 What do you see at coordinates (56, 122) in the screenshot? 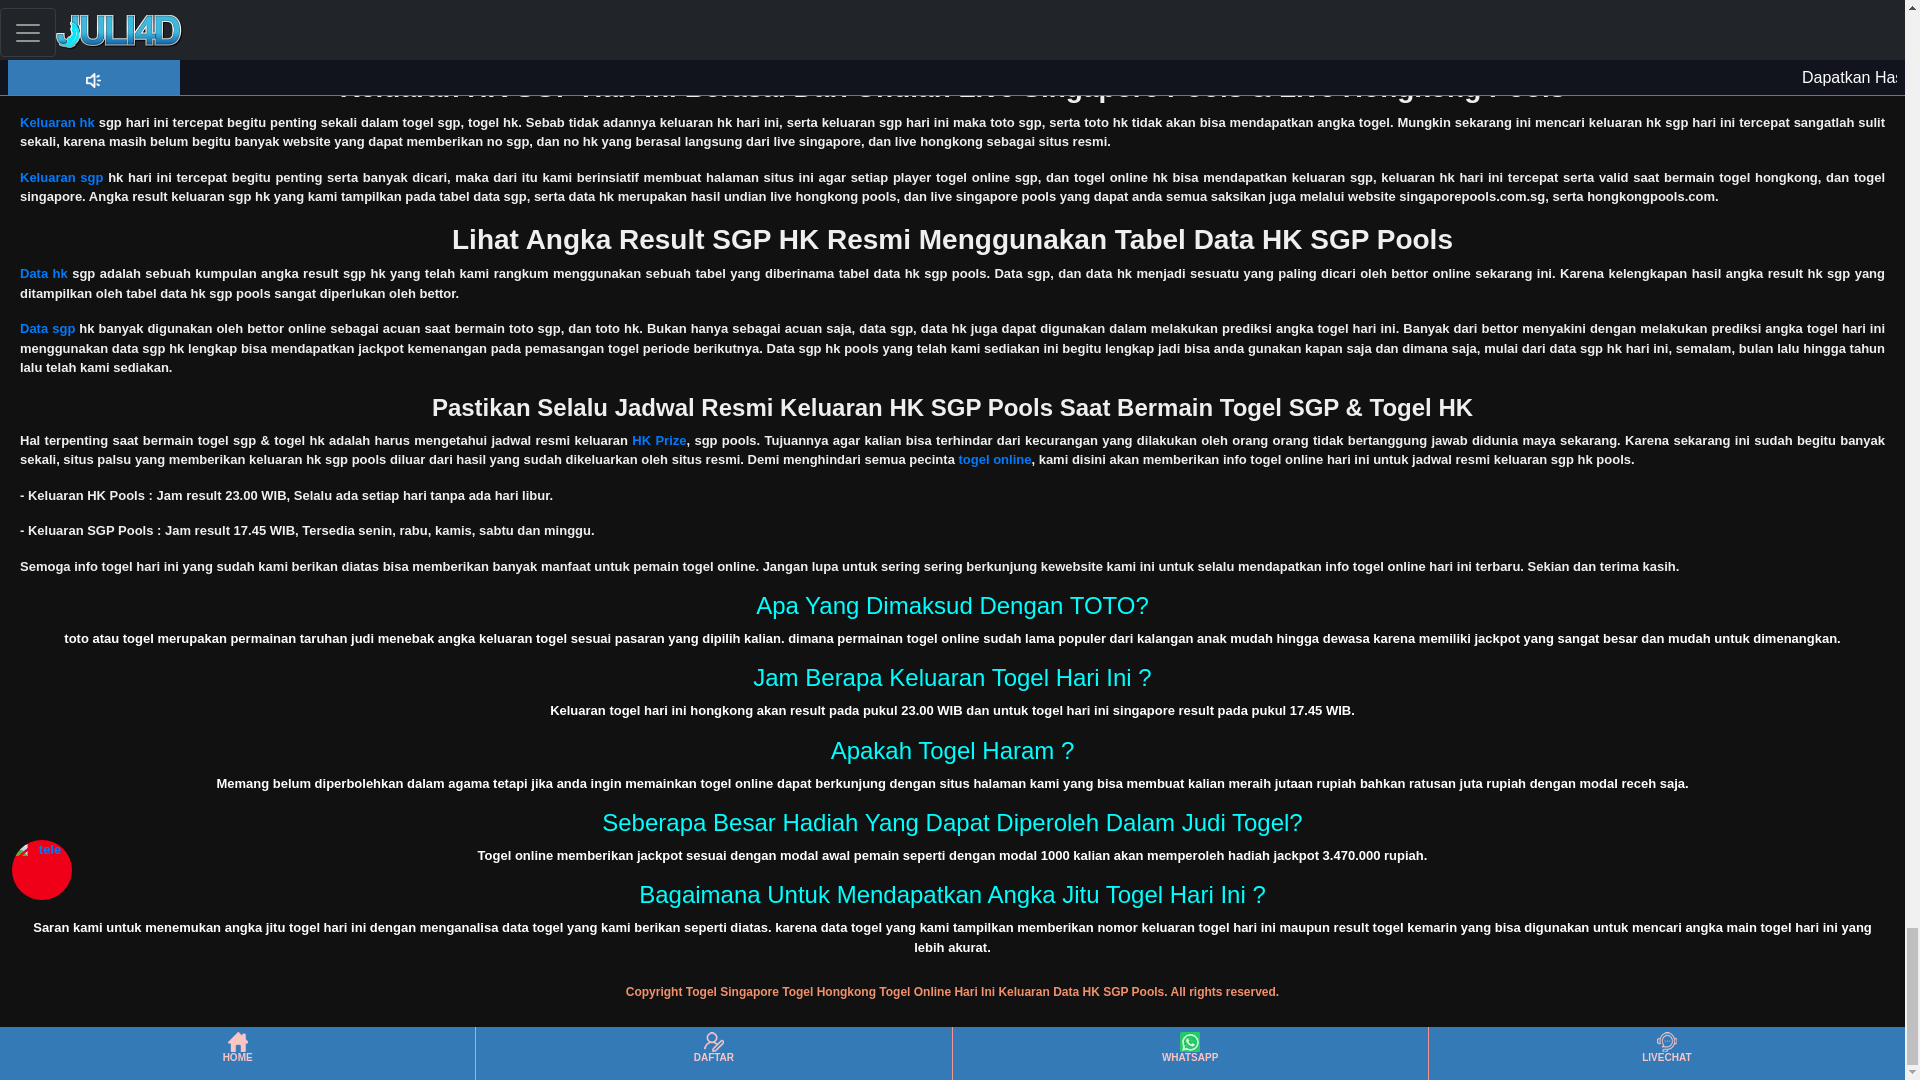
I see `Keluaran hk` at bounding box center [56, 122].